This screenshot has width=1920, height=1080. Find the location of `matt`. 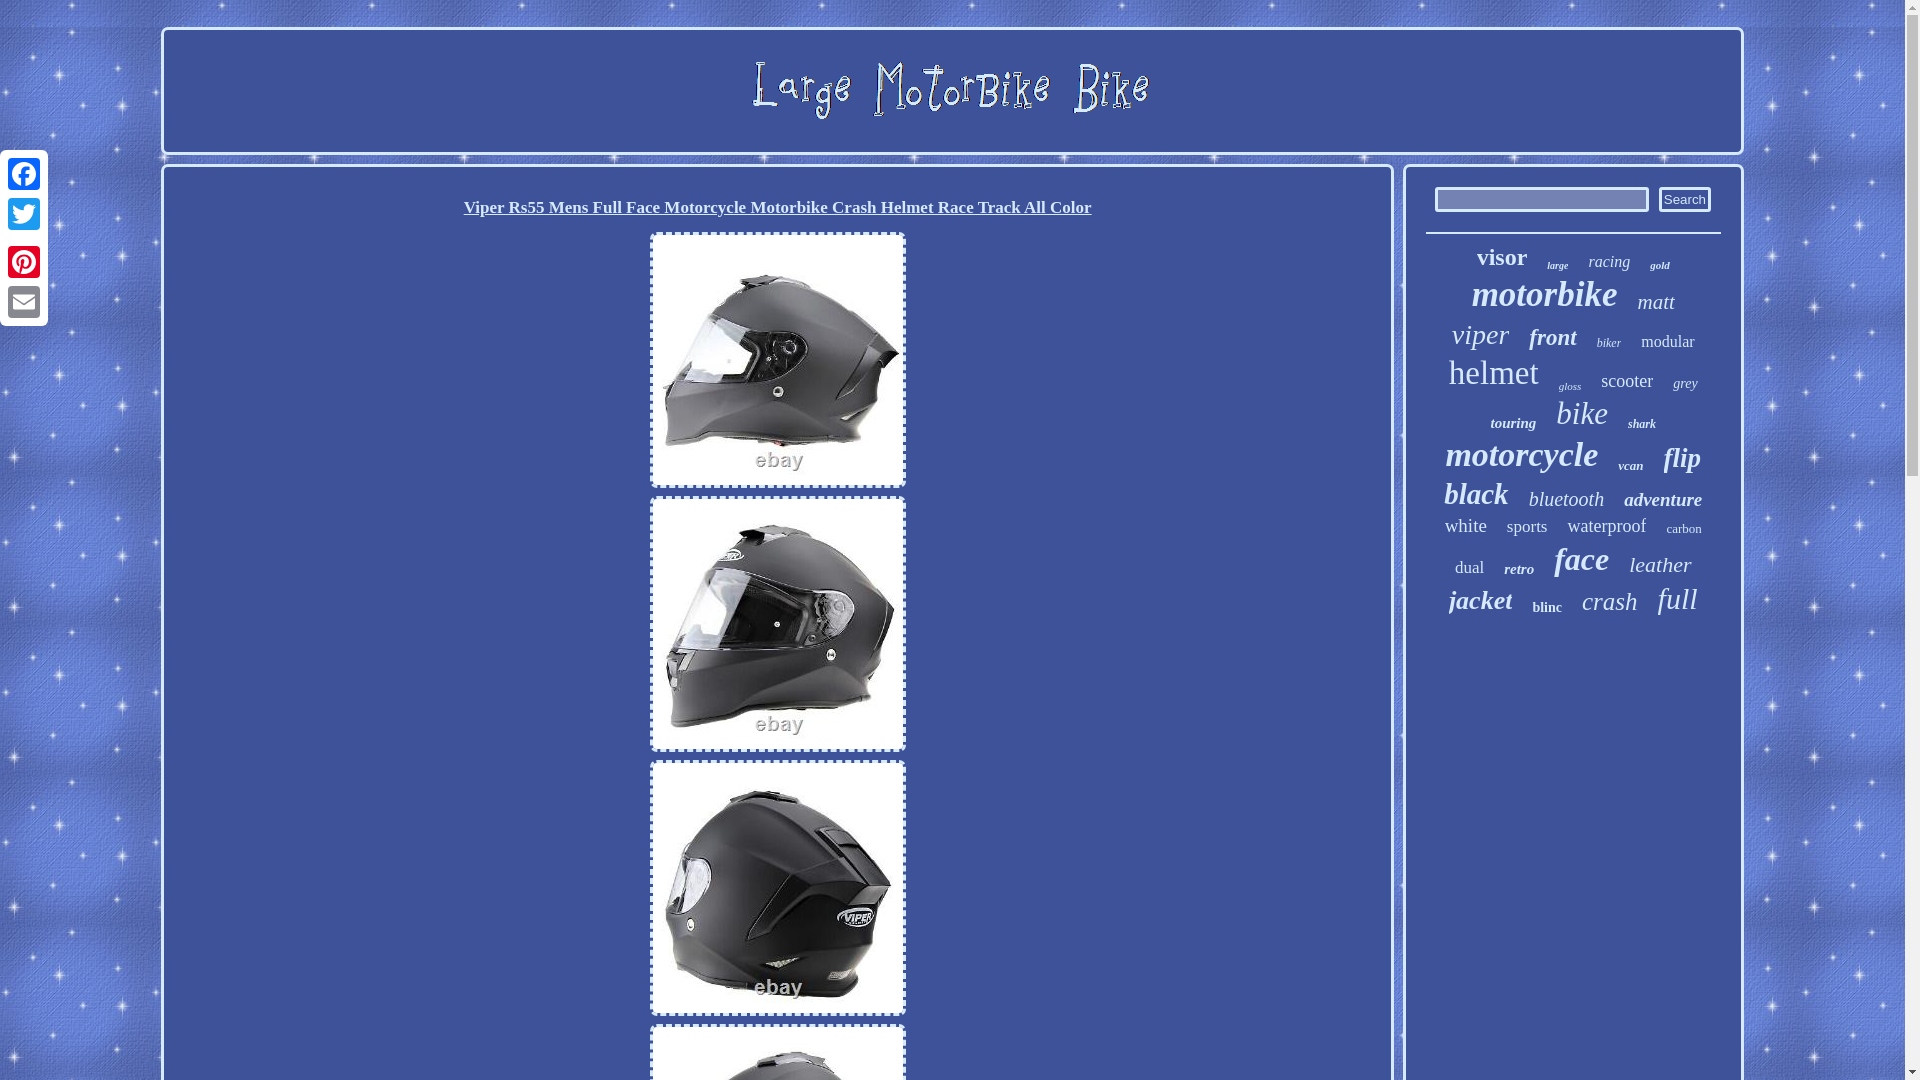

matt is located at coordinates (1656, 302).